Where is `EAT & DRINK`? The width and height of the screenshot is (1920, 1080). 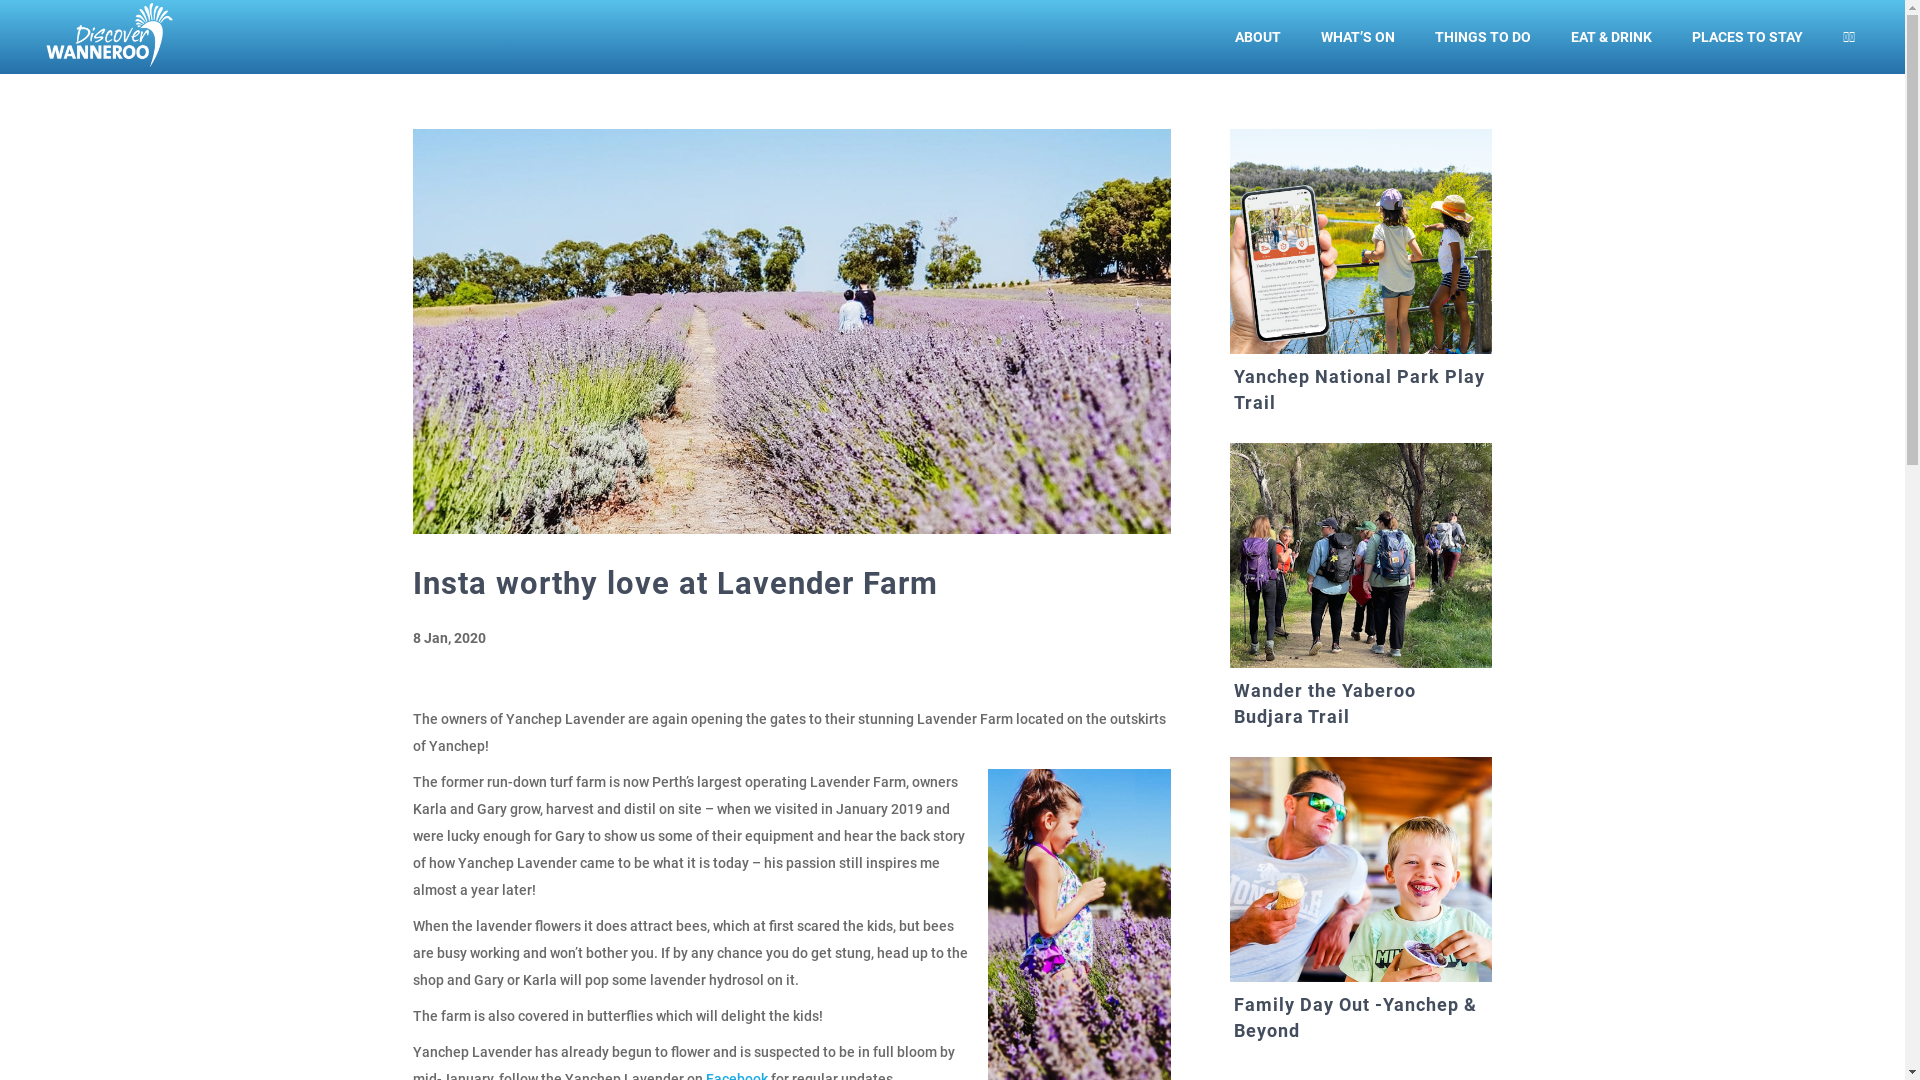
EAT & DRINK is located at coordinates (1612, 52).